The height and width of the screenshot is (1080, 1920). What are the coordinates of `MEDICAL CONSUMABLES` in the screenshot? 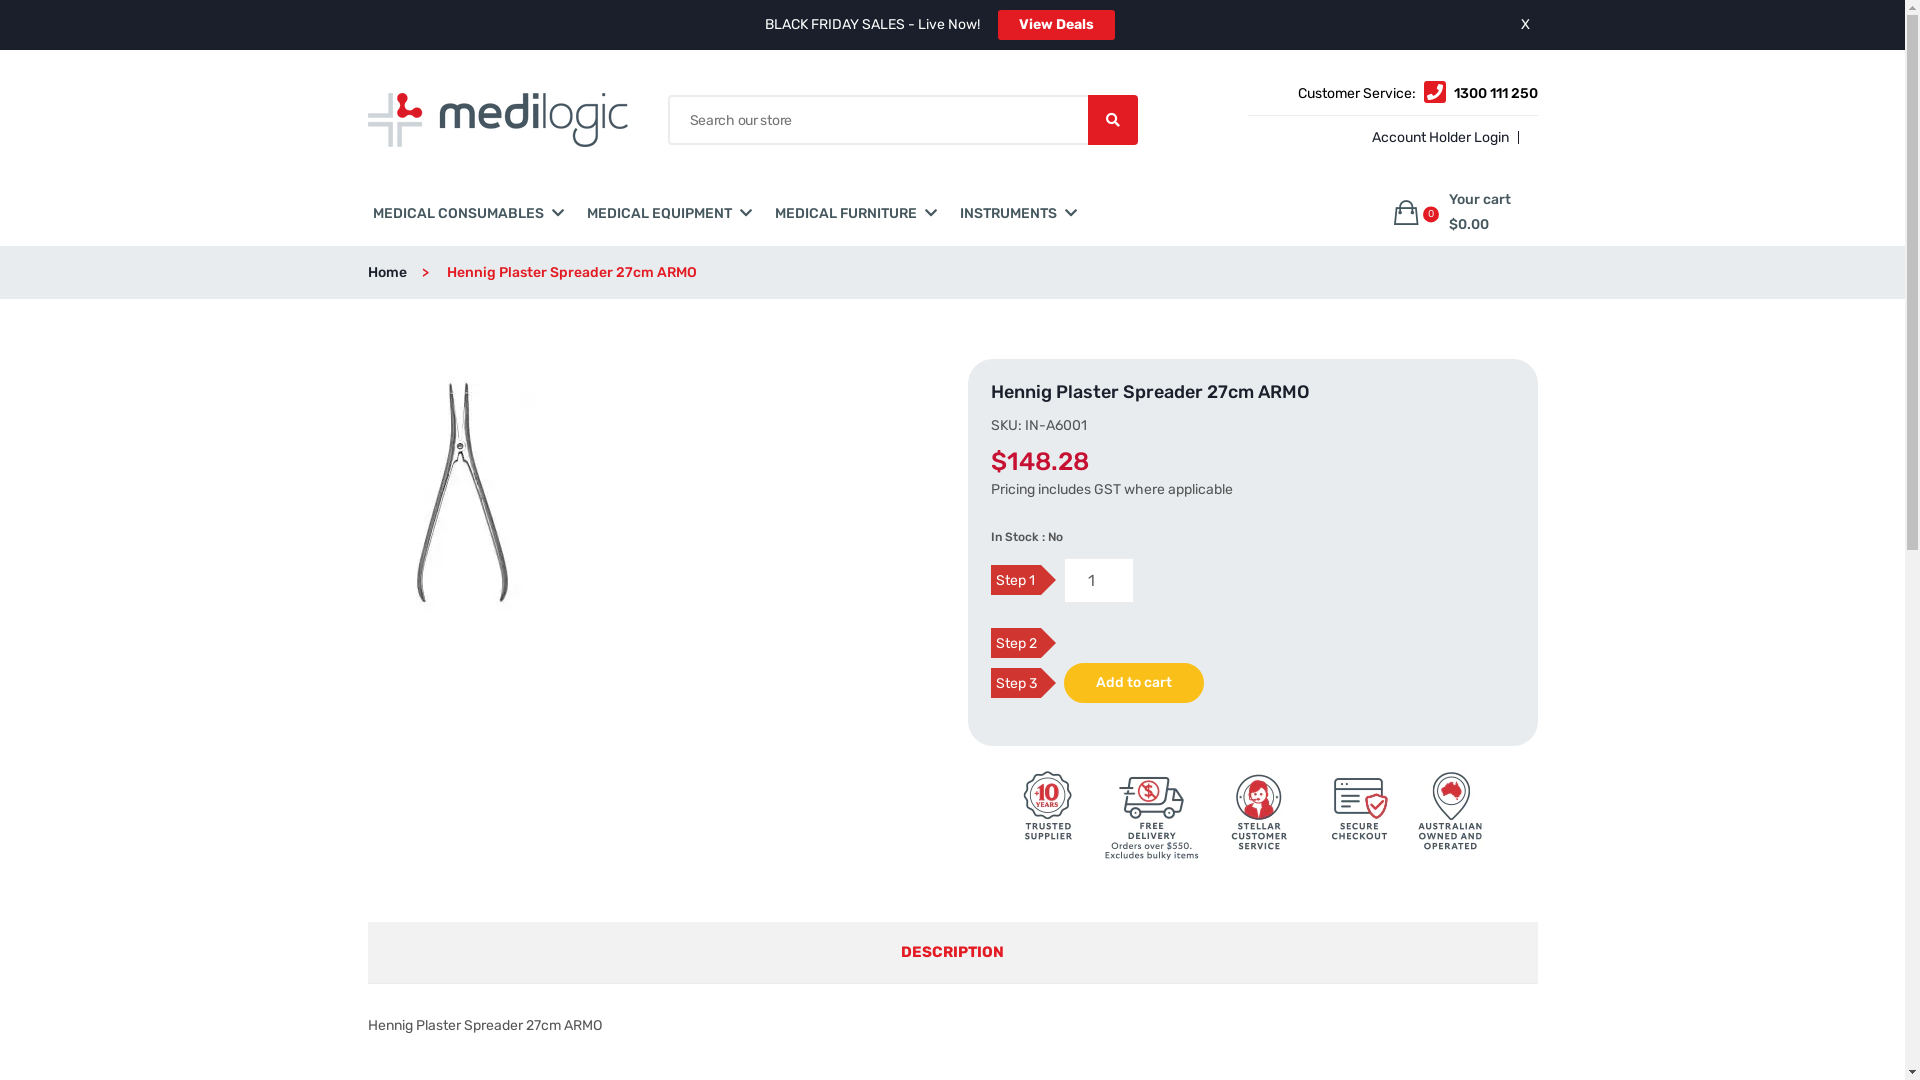 It's located at (458, 214).